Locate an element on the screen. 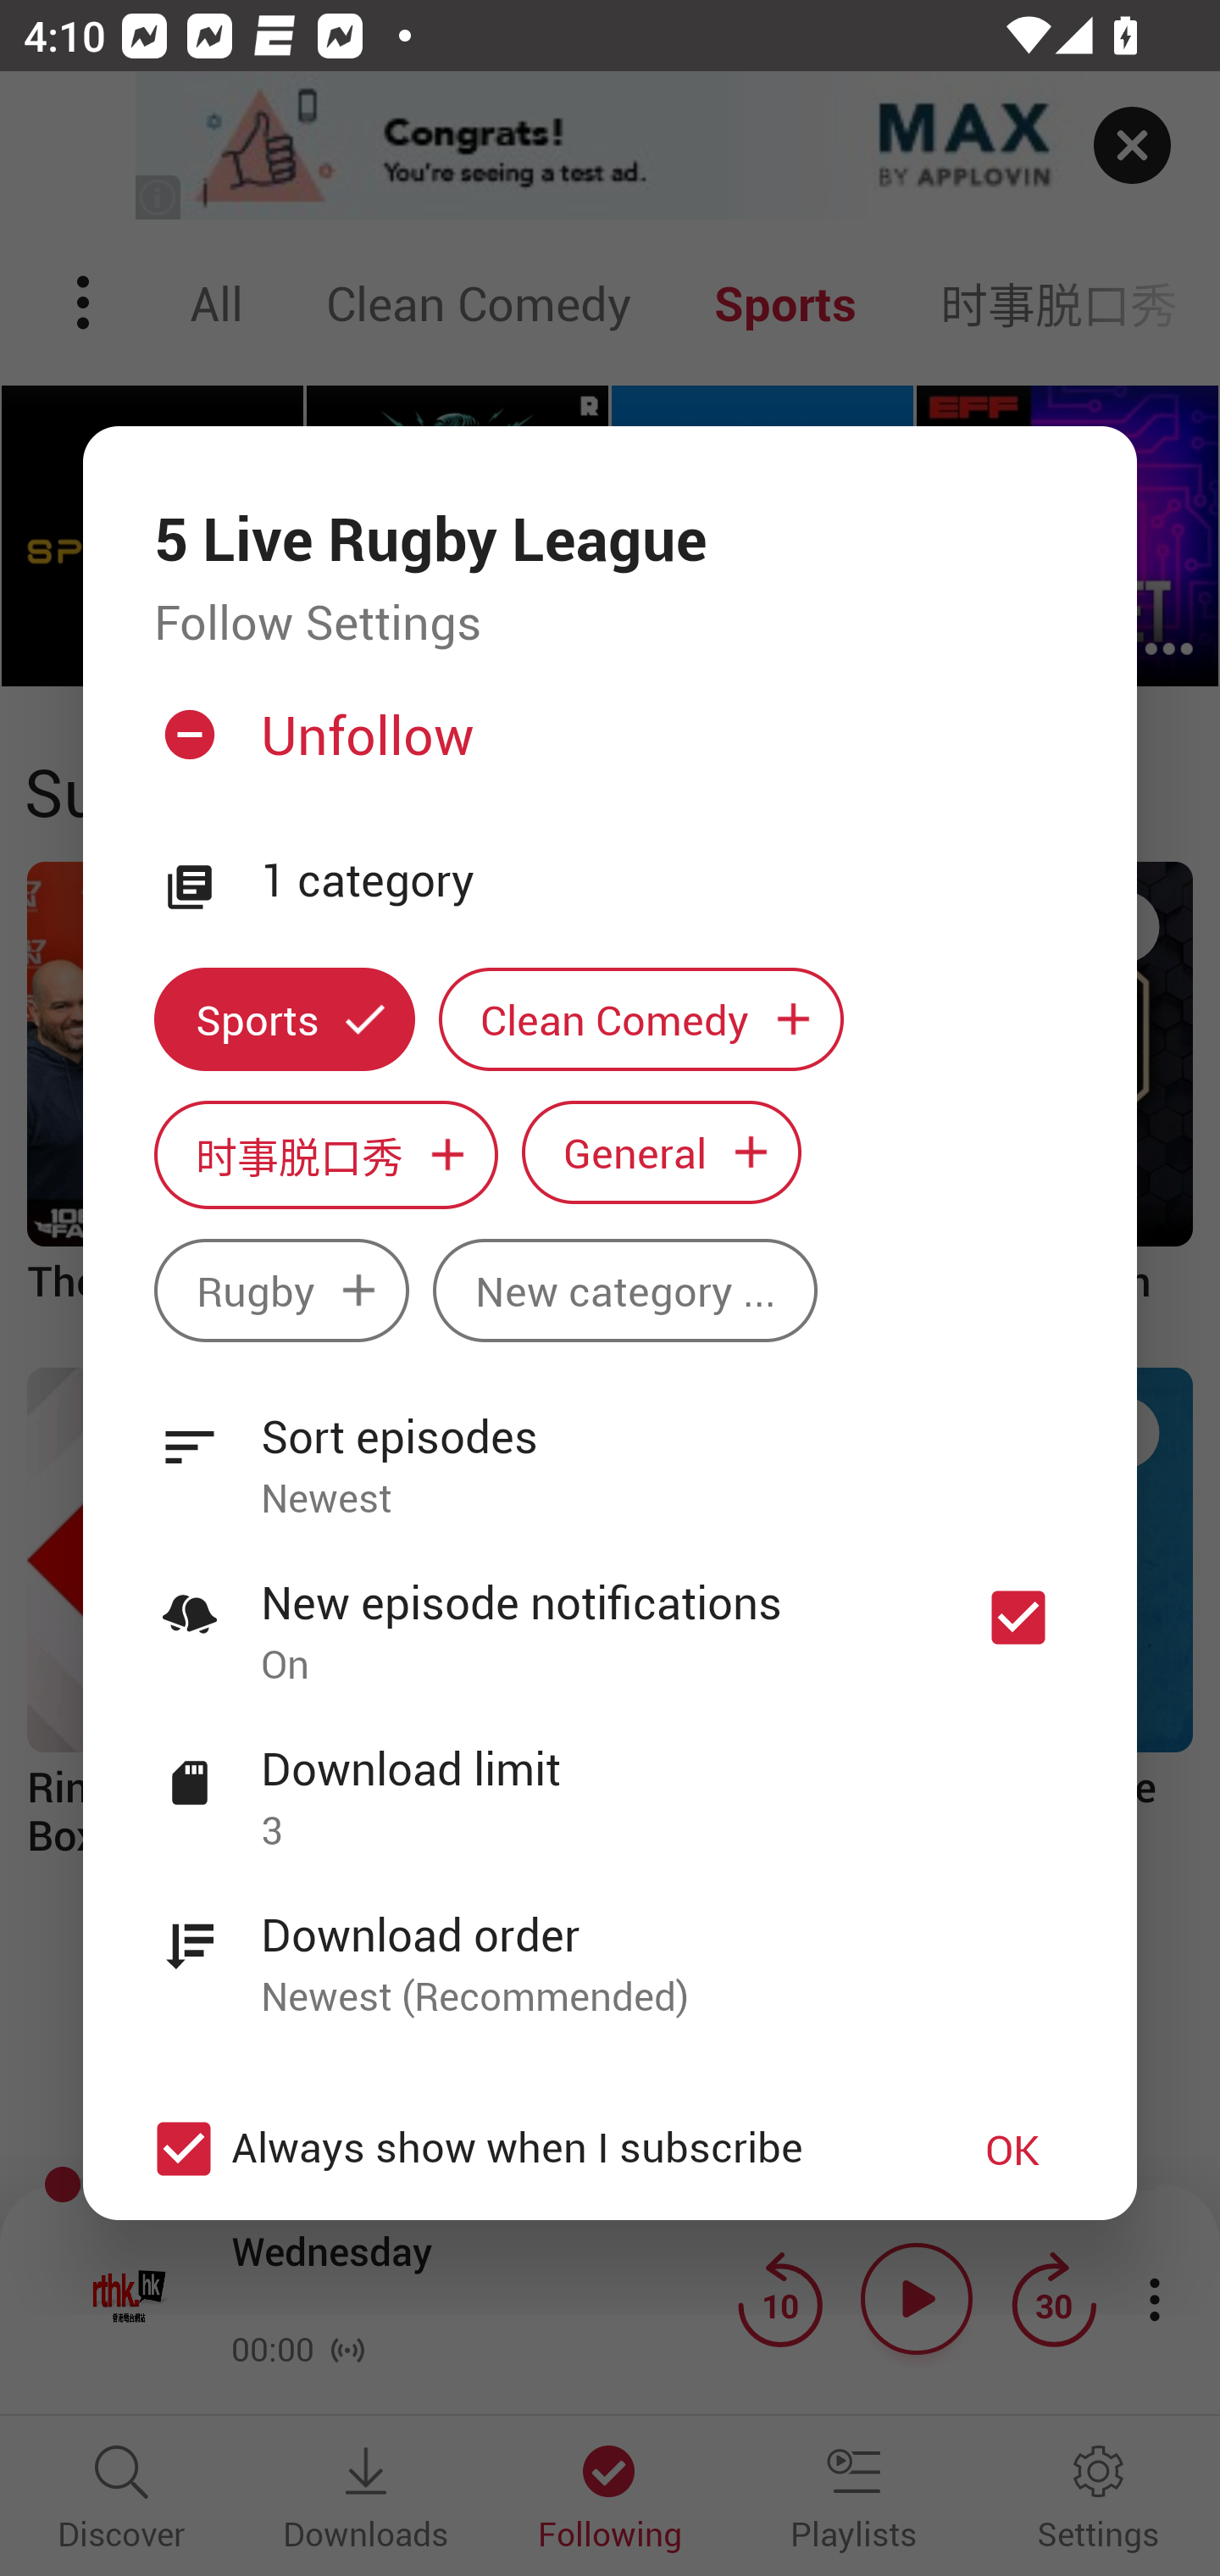 The image size is (1220, 2576). 时事脱口秀 is located at coordinates (325, 1154).